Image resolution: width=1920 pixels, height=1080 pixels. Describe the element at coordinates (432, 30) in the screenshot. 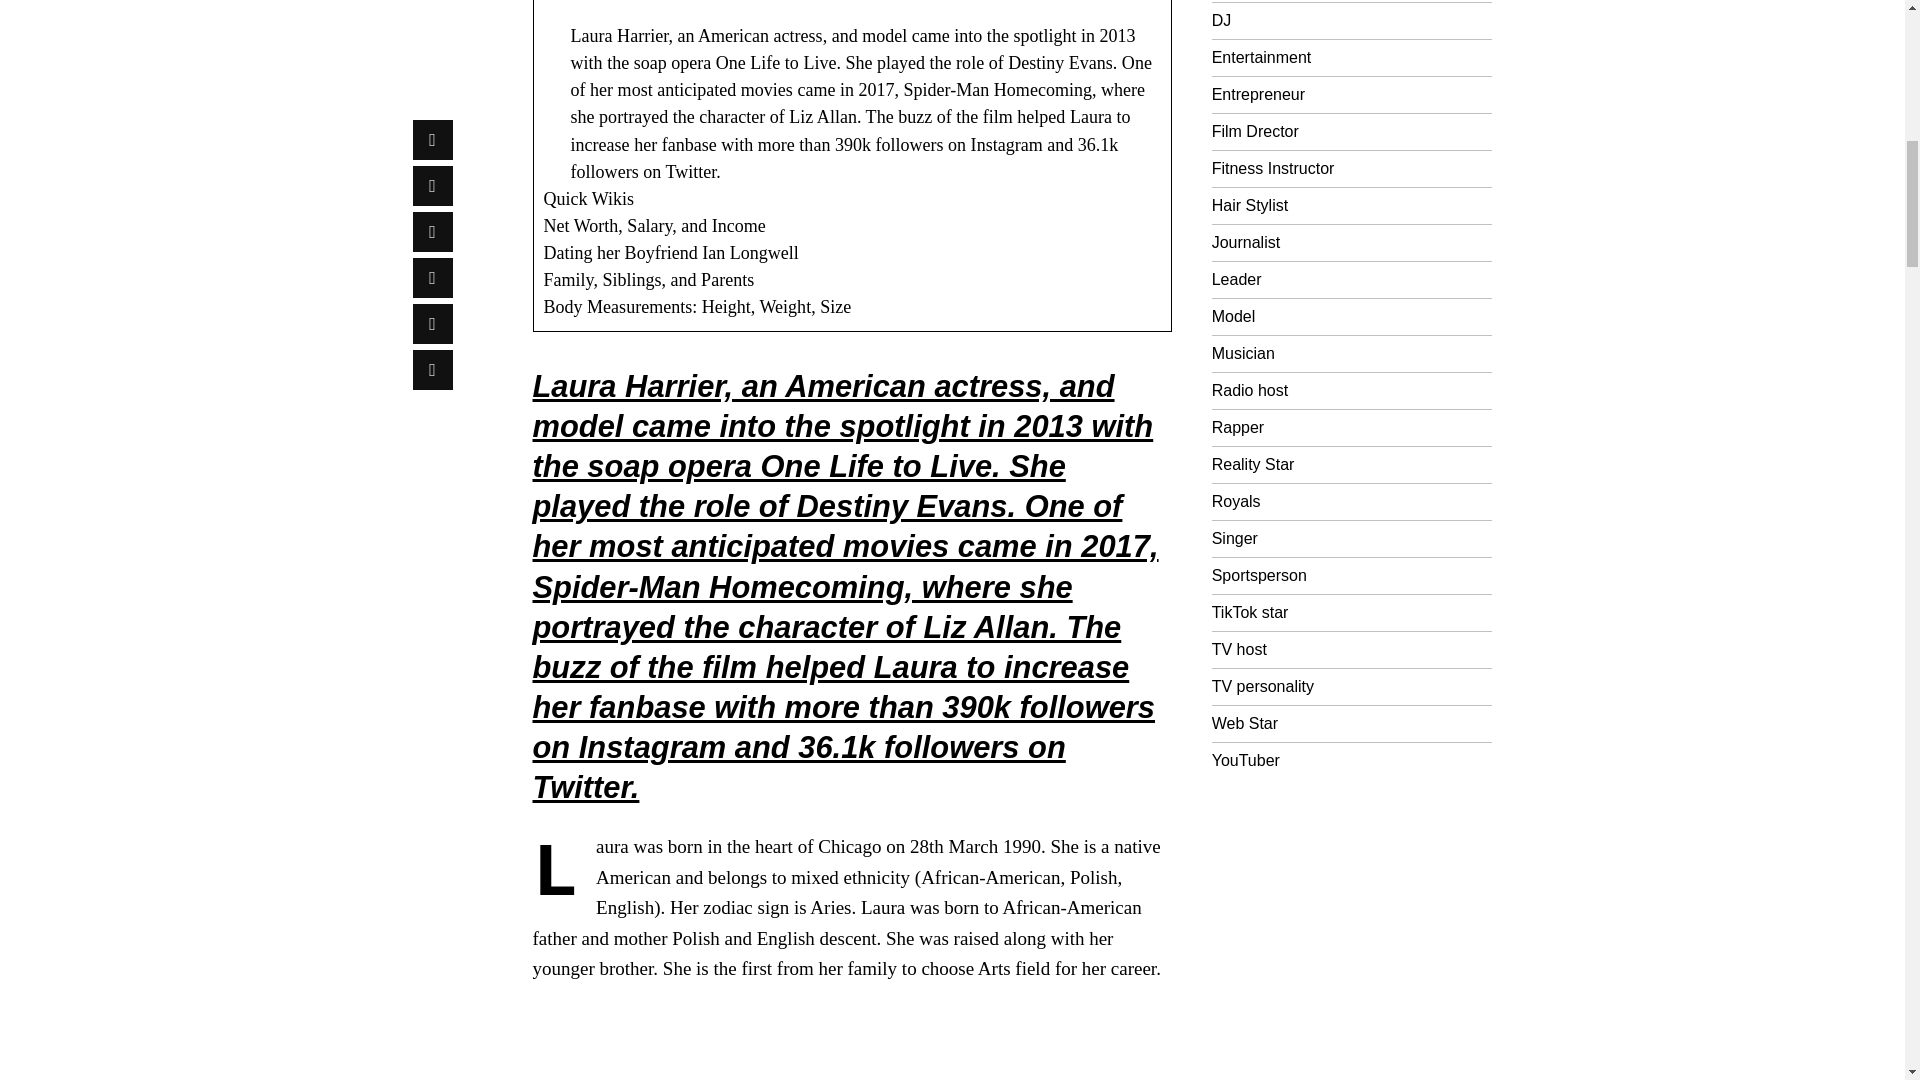

I see `Messenger` at that location.